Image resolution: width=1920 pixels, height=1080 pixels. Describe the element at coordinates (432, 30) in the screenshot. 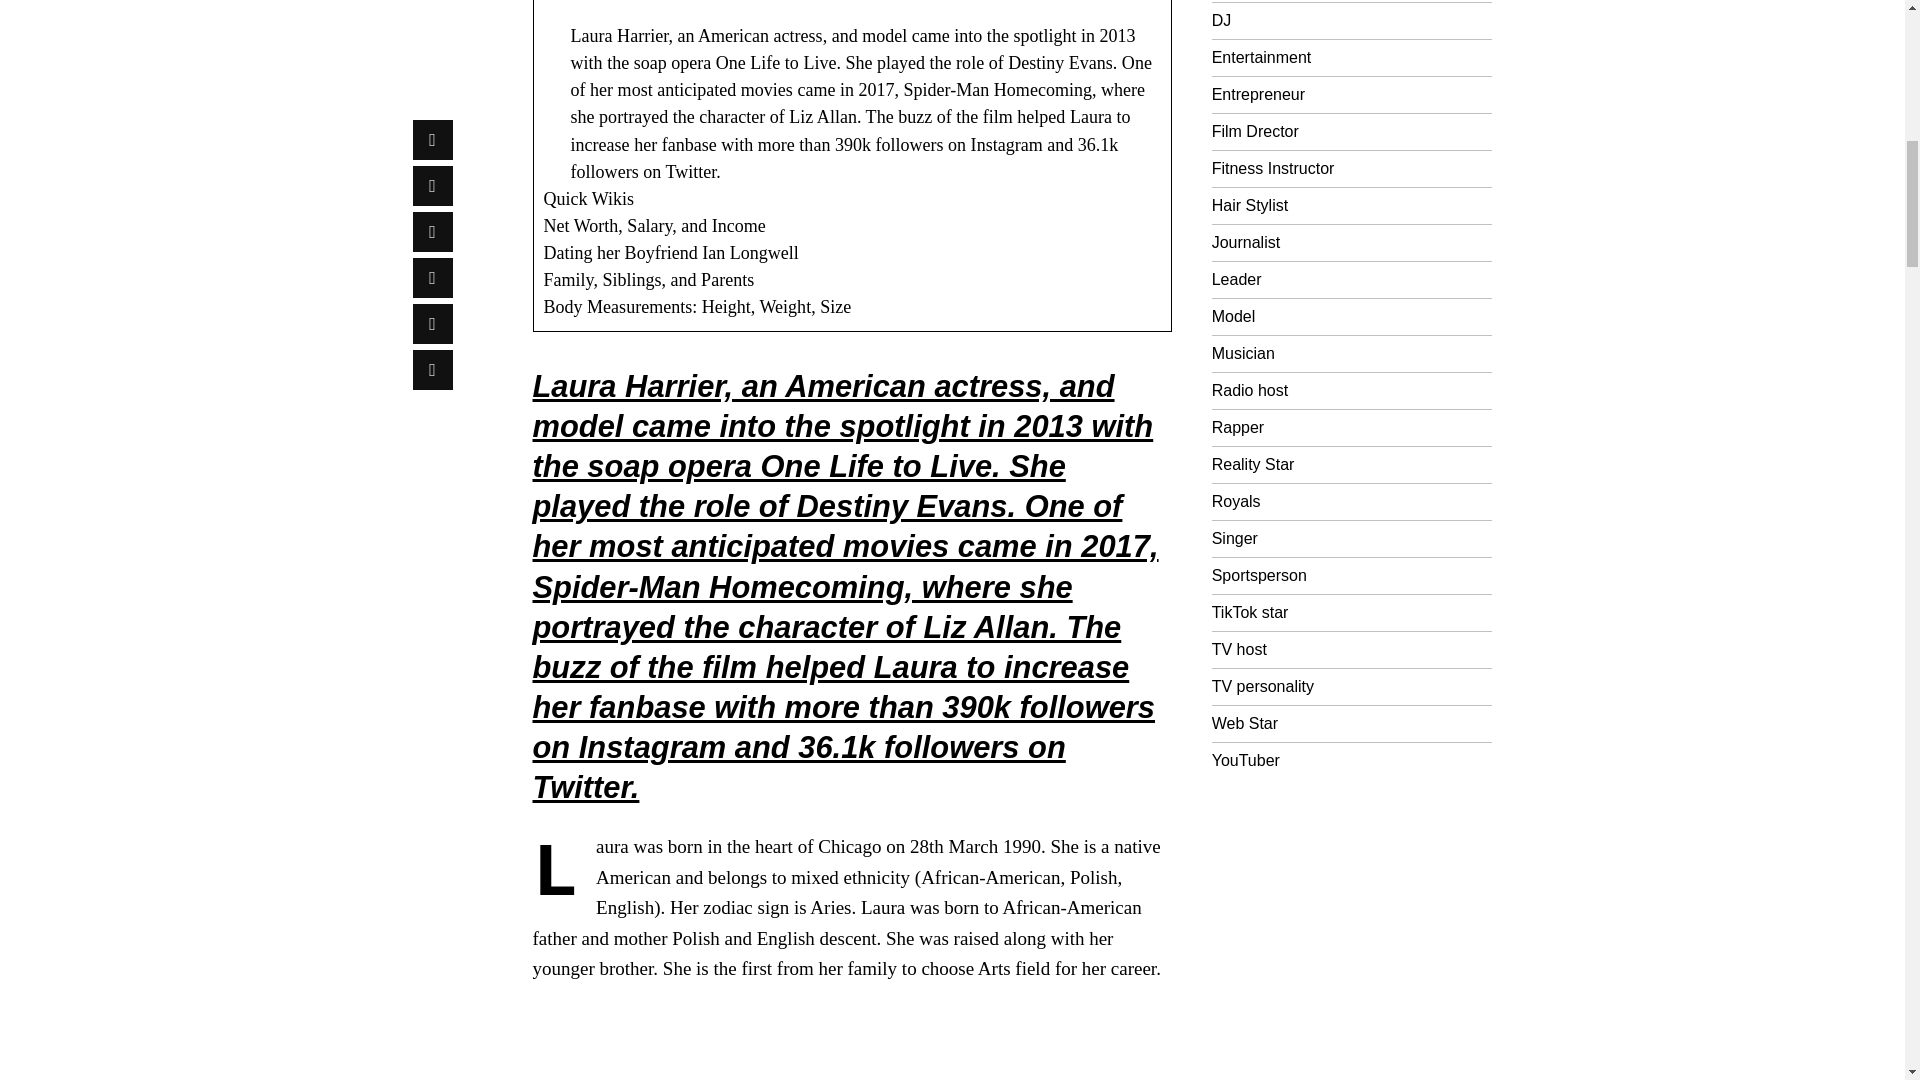

I see `Messenger` at that location.